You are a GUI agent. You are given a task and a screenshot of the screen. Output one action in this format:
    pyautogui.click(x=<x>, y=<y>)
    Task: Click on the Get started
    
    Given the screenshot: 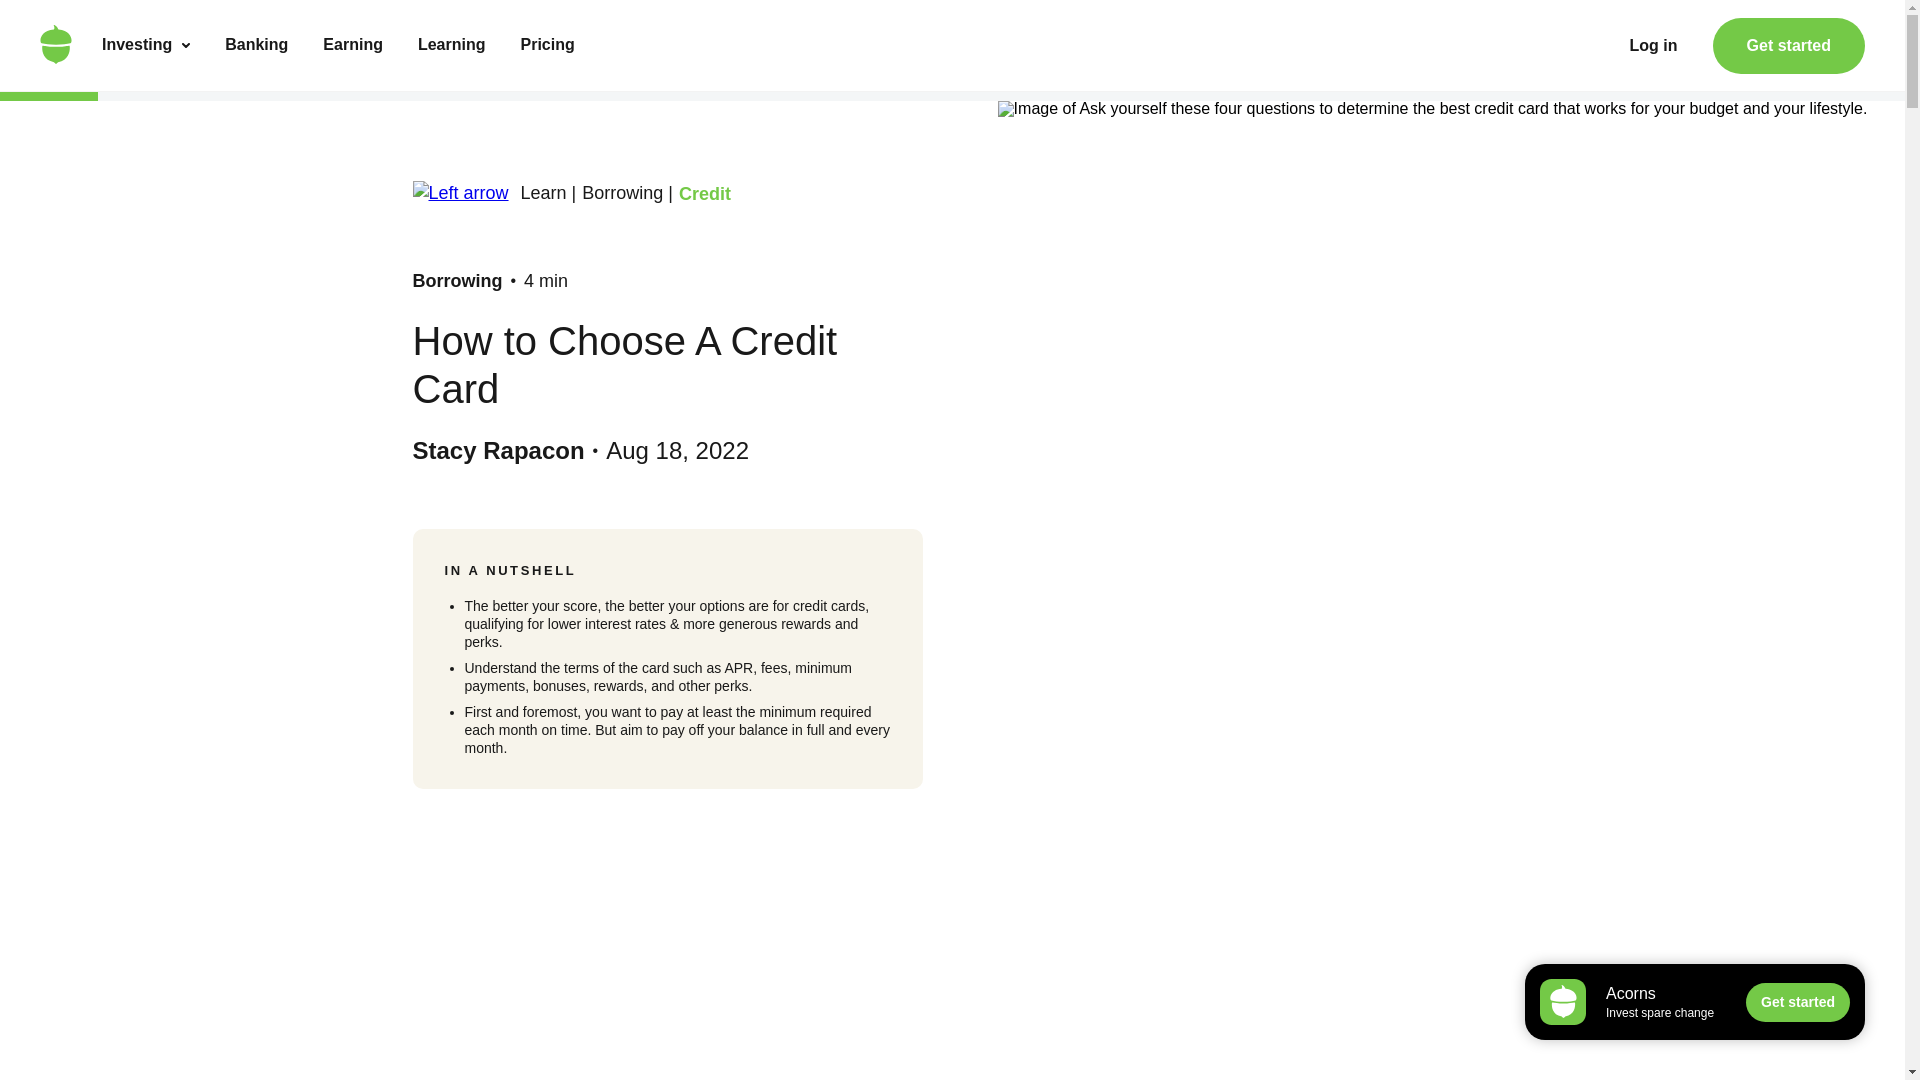 What is the action you would take?
    pyautogui.click(x=1788, y=46)
    